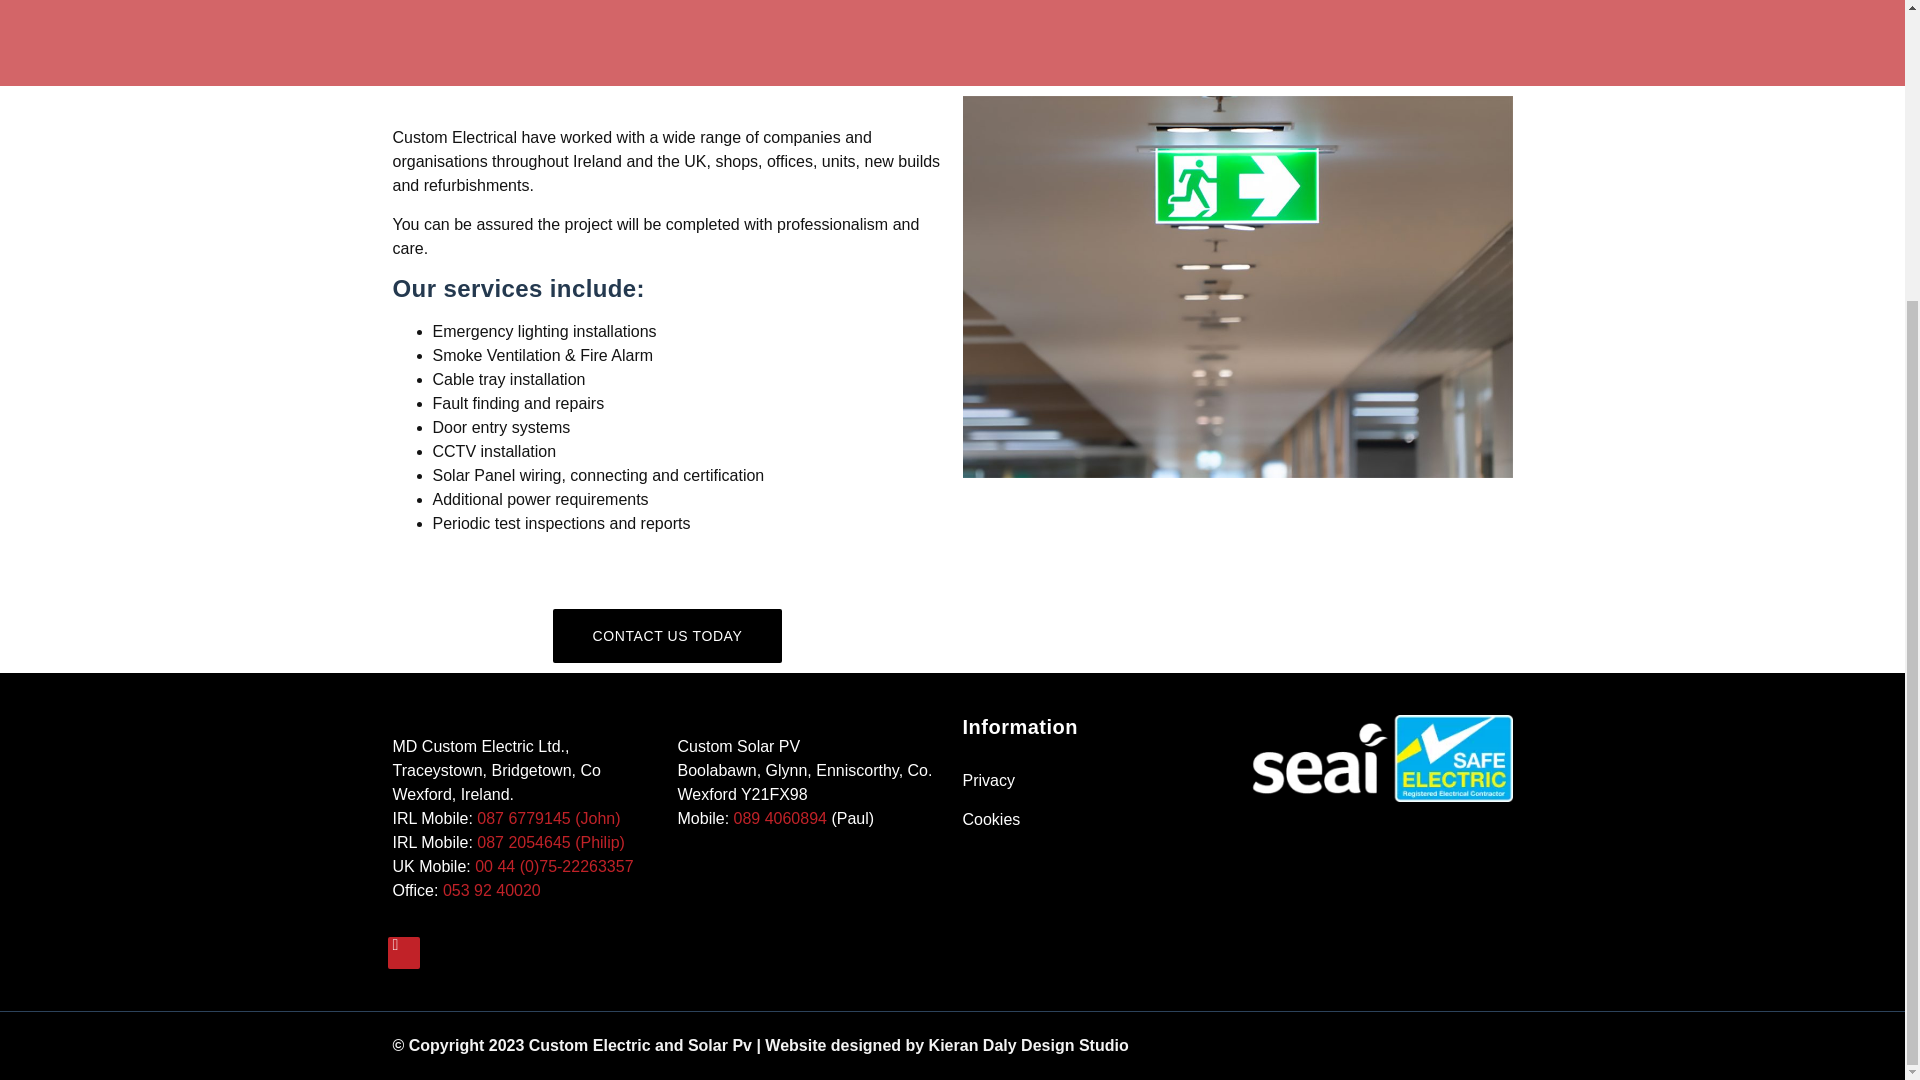 This screenshot has height=1080, width=1920. I want to click on Kieran Daly Design Studio, so click(1028, 1045).